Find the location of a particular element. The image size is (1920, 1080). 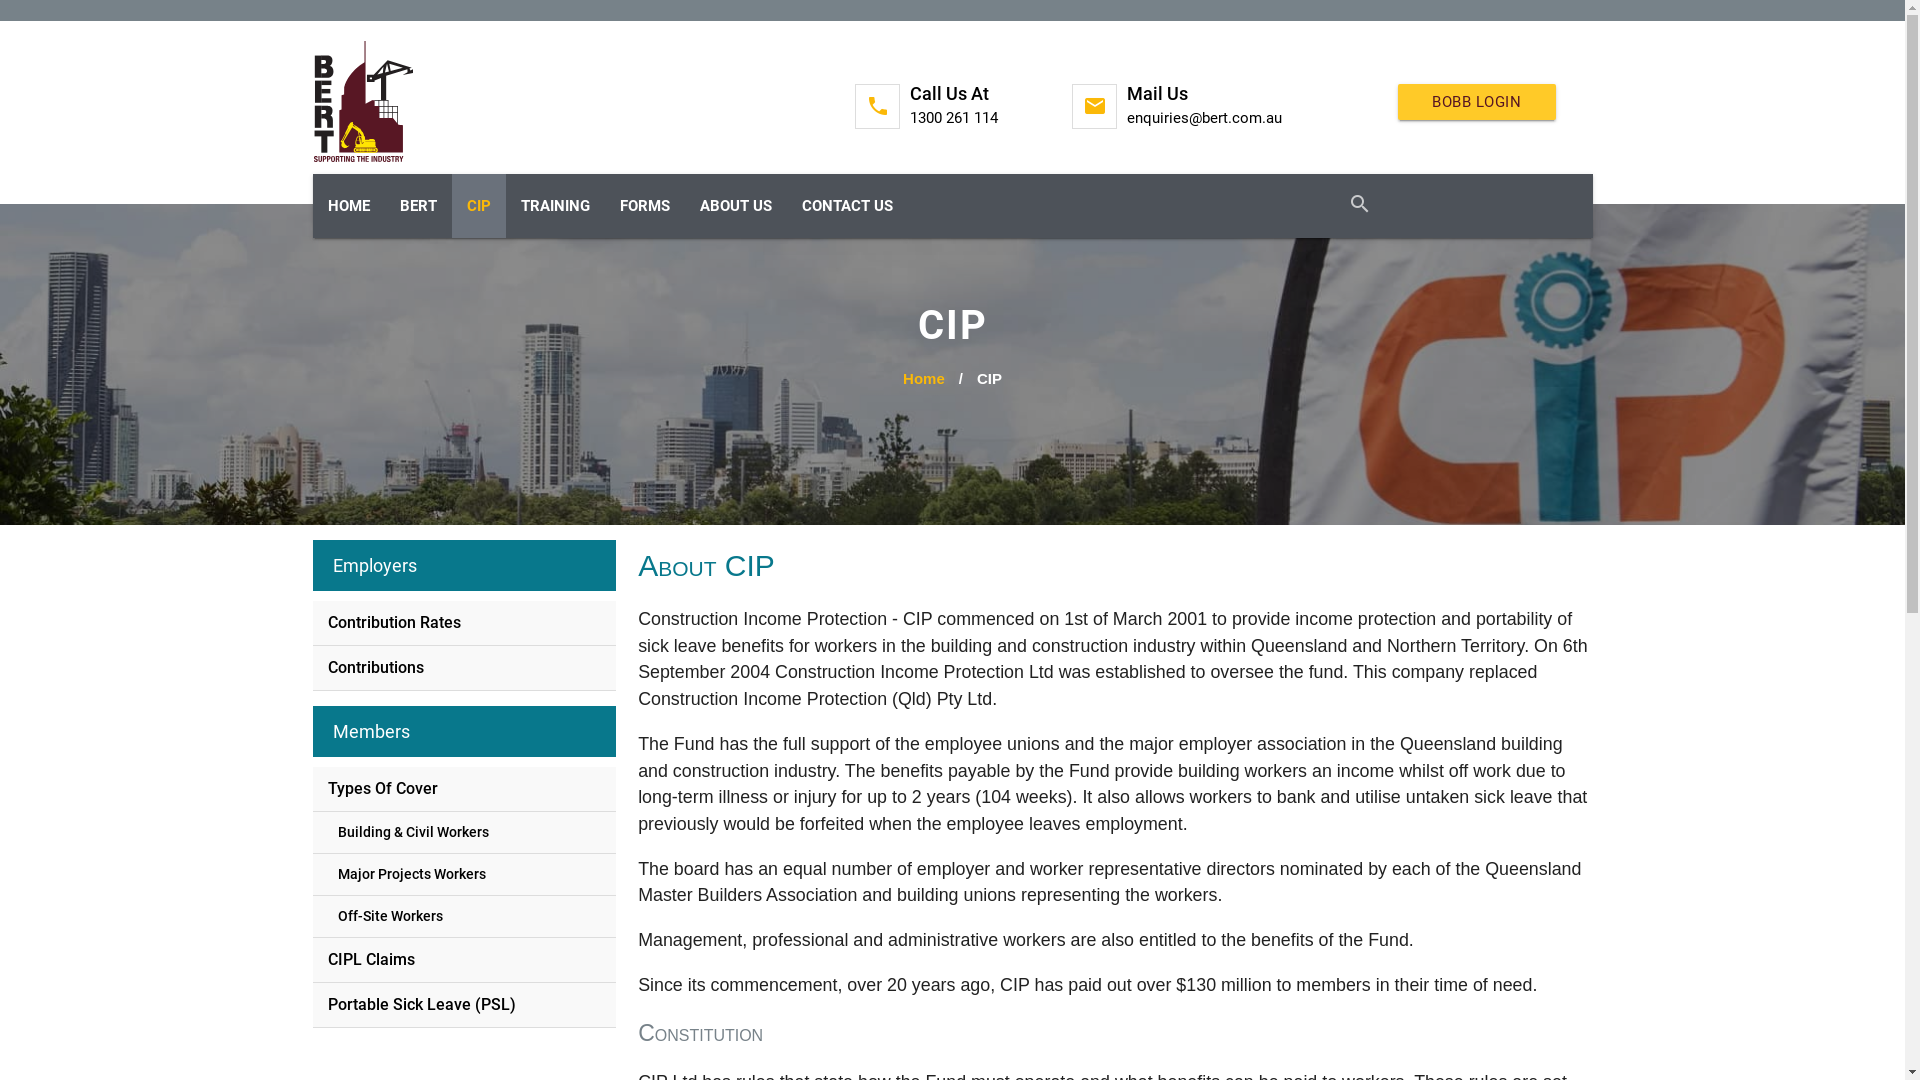

1300 261 114 is located at coordinates (954, 117).